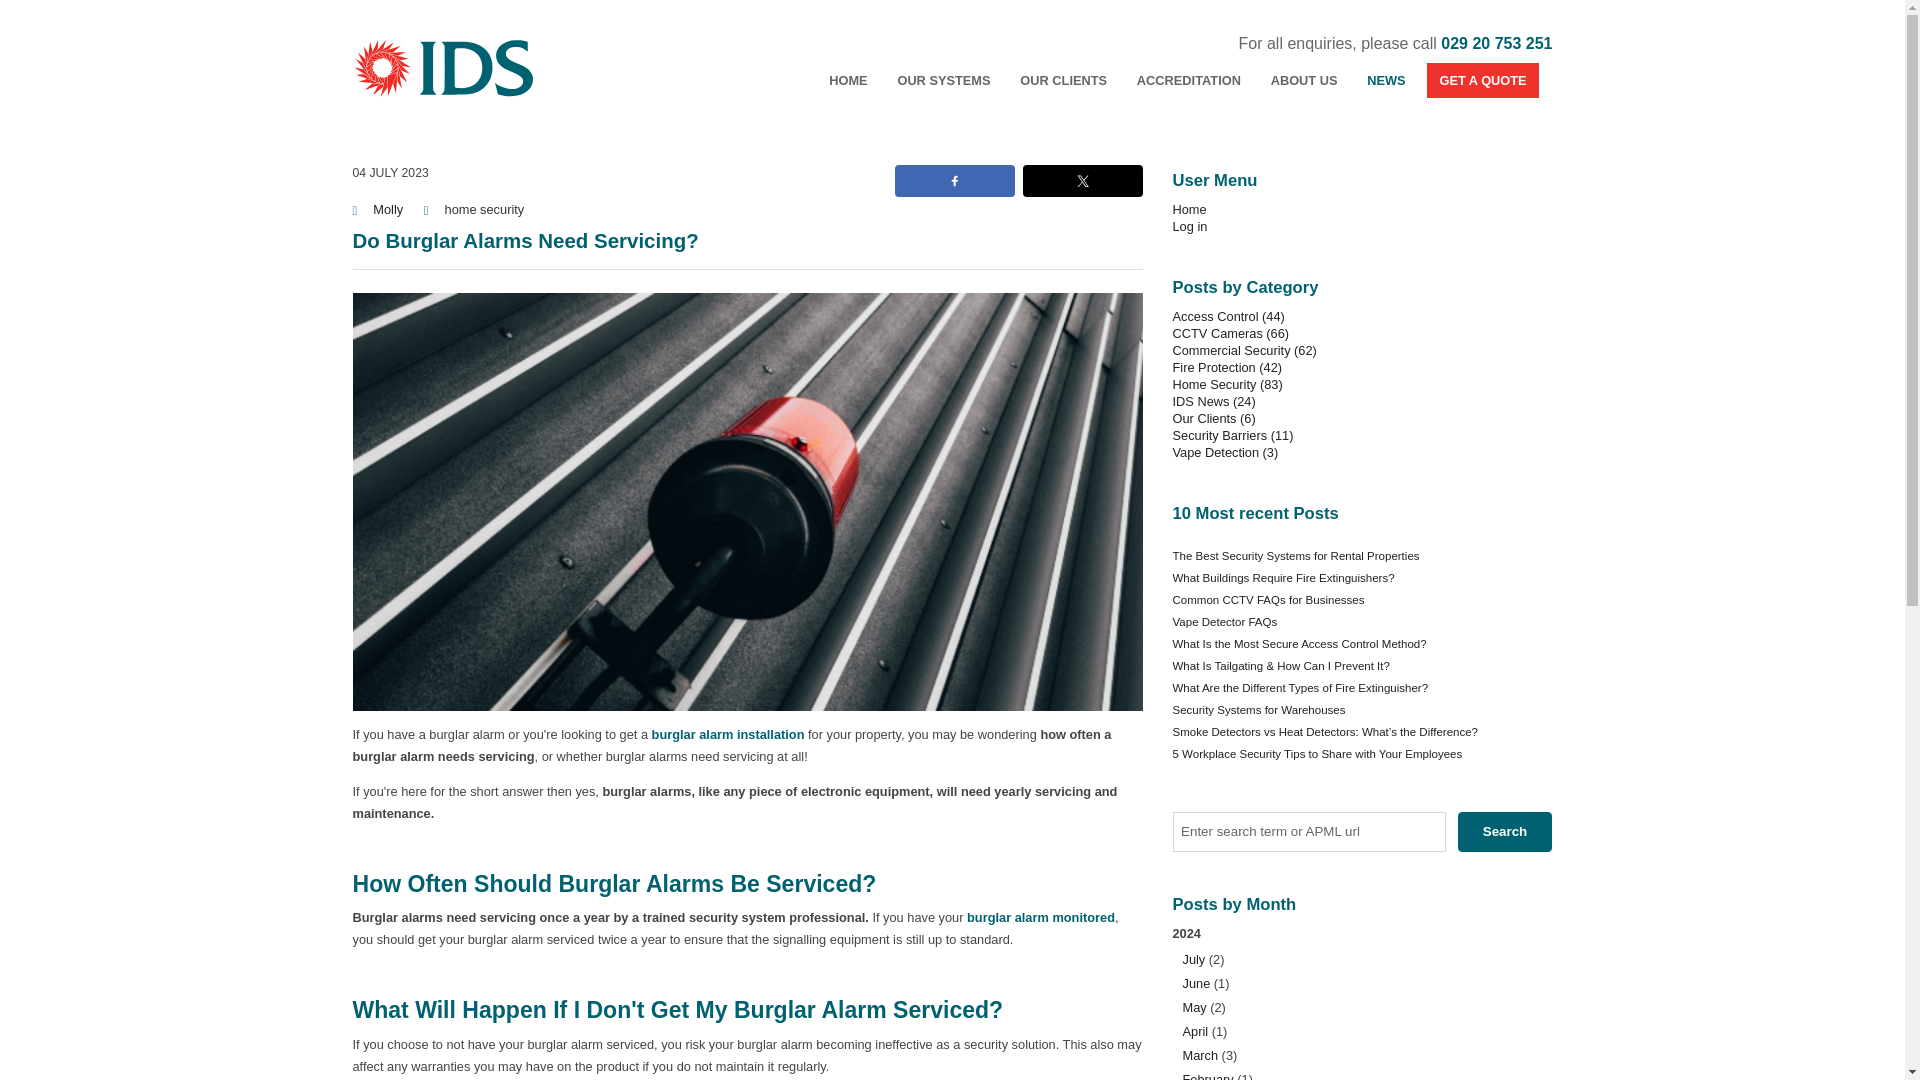 The width and height of the screenshot is (1920, 1080). What do you see at coordinates (1308, 832) in the screenshot?
I see `Enter search term or APML url` at bounding box center [1308, 832].